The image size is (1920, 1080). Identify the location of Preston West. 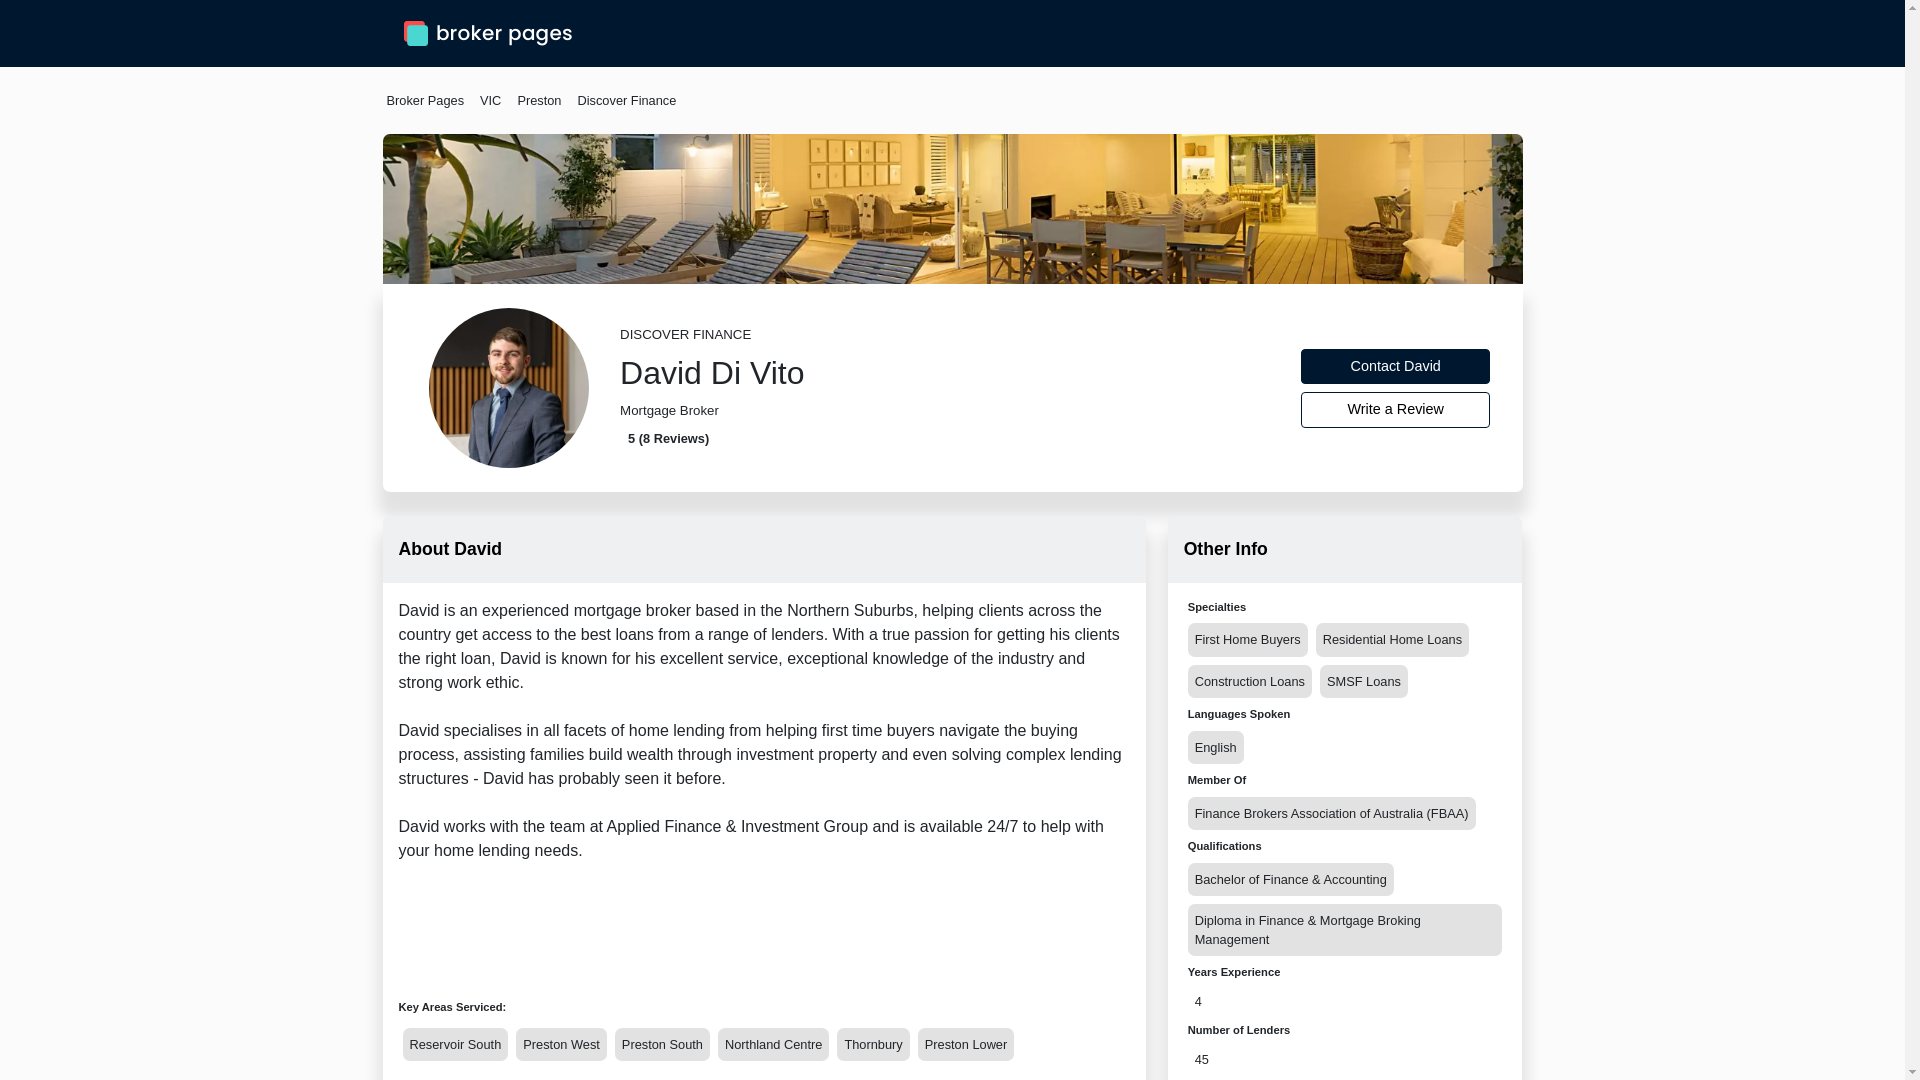
(561, 1044).